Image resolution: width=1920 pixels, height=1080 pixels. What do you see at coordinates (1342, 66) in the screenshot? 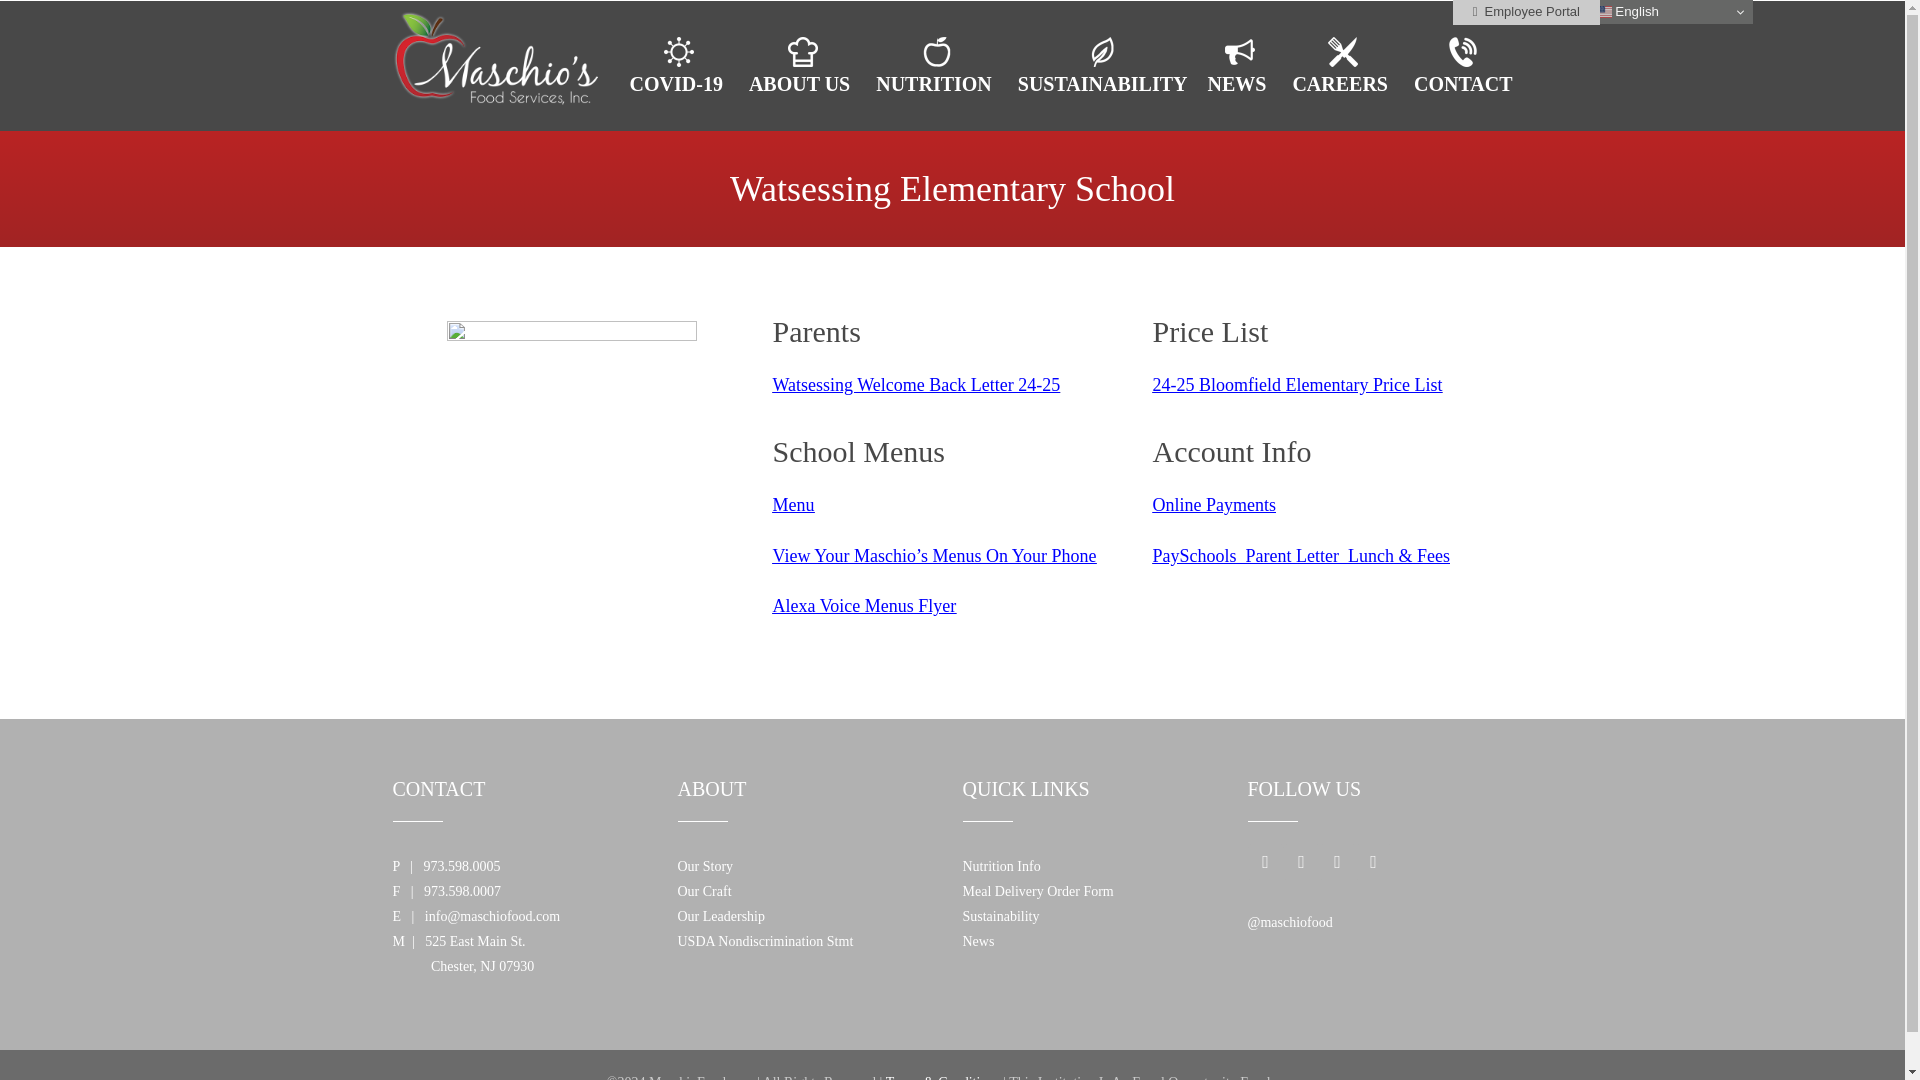
I see `CAREERS` at bounding box center [1342, 66].